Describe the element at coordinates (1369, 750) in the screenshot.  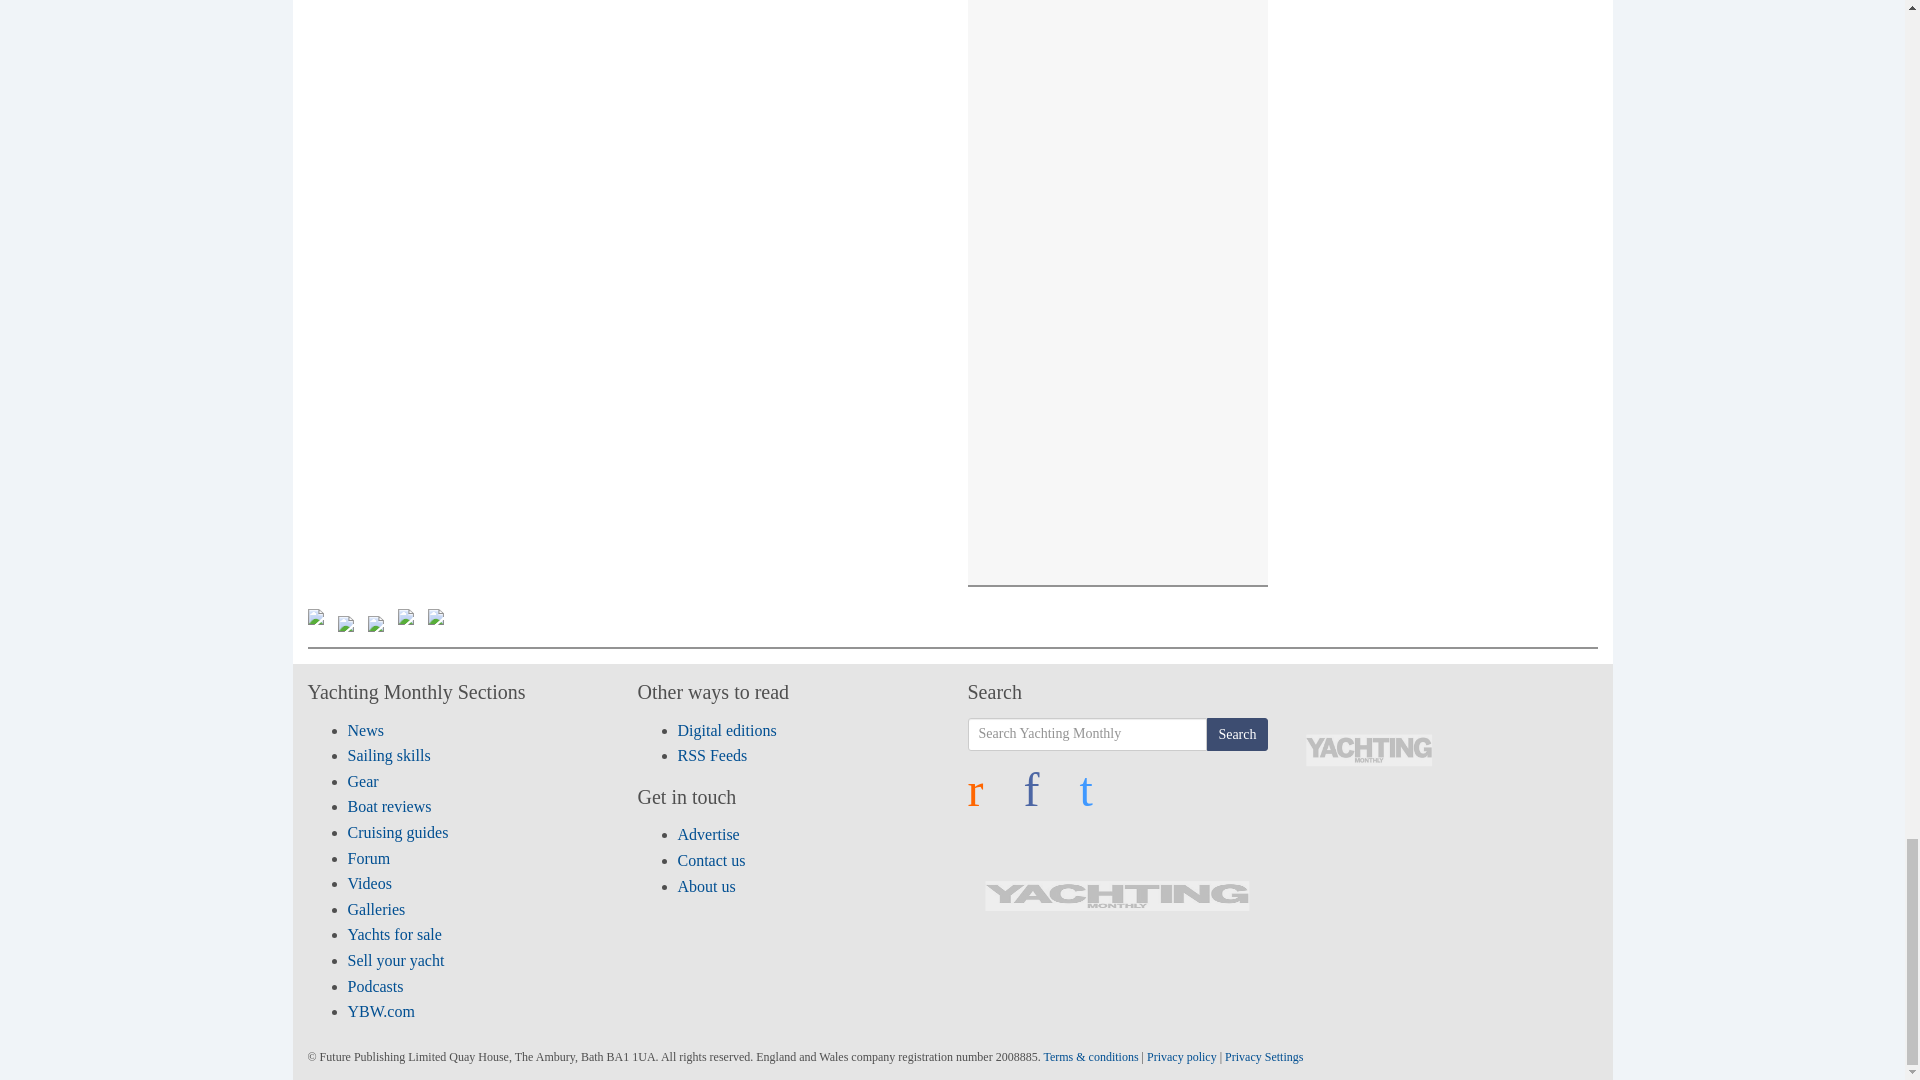
I see `Latest Issue of Yachting Monthly` at that location.